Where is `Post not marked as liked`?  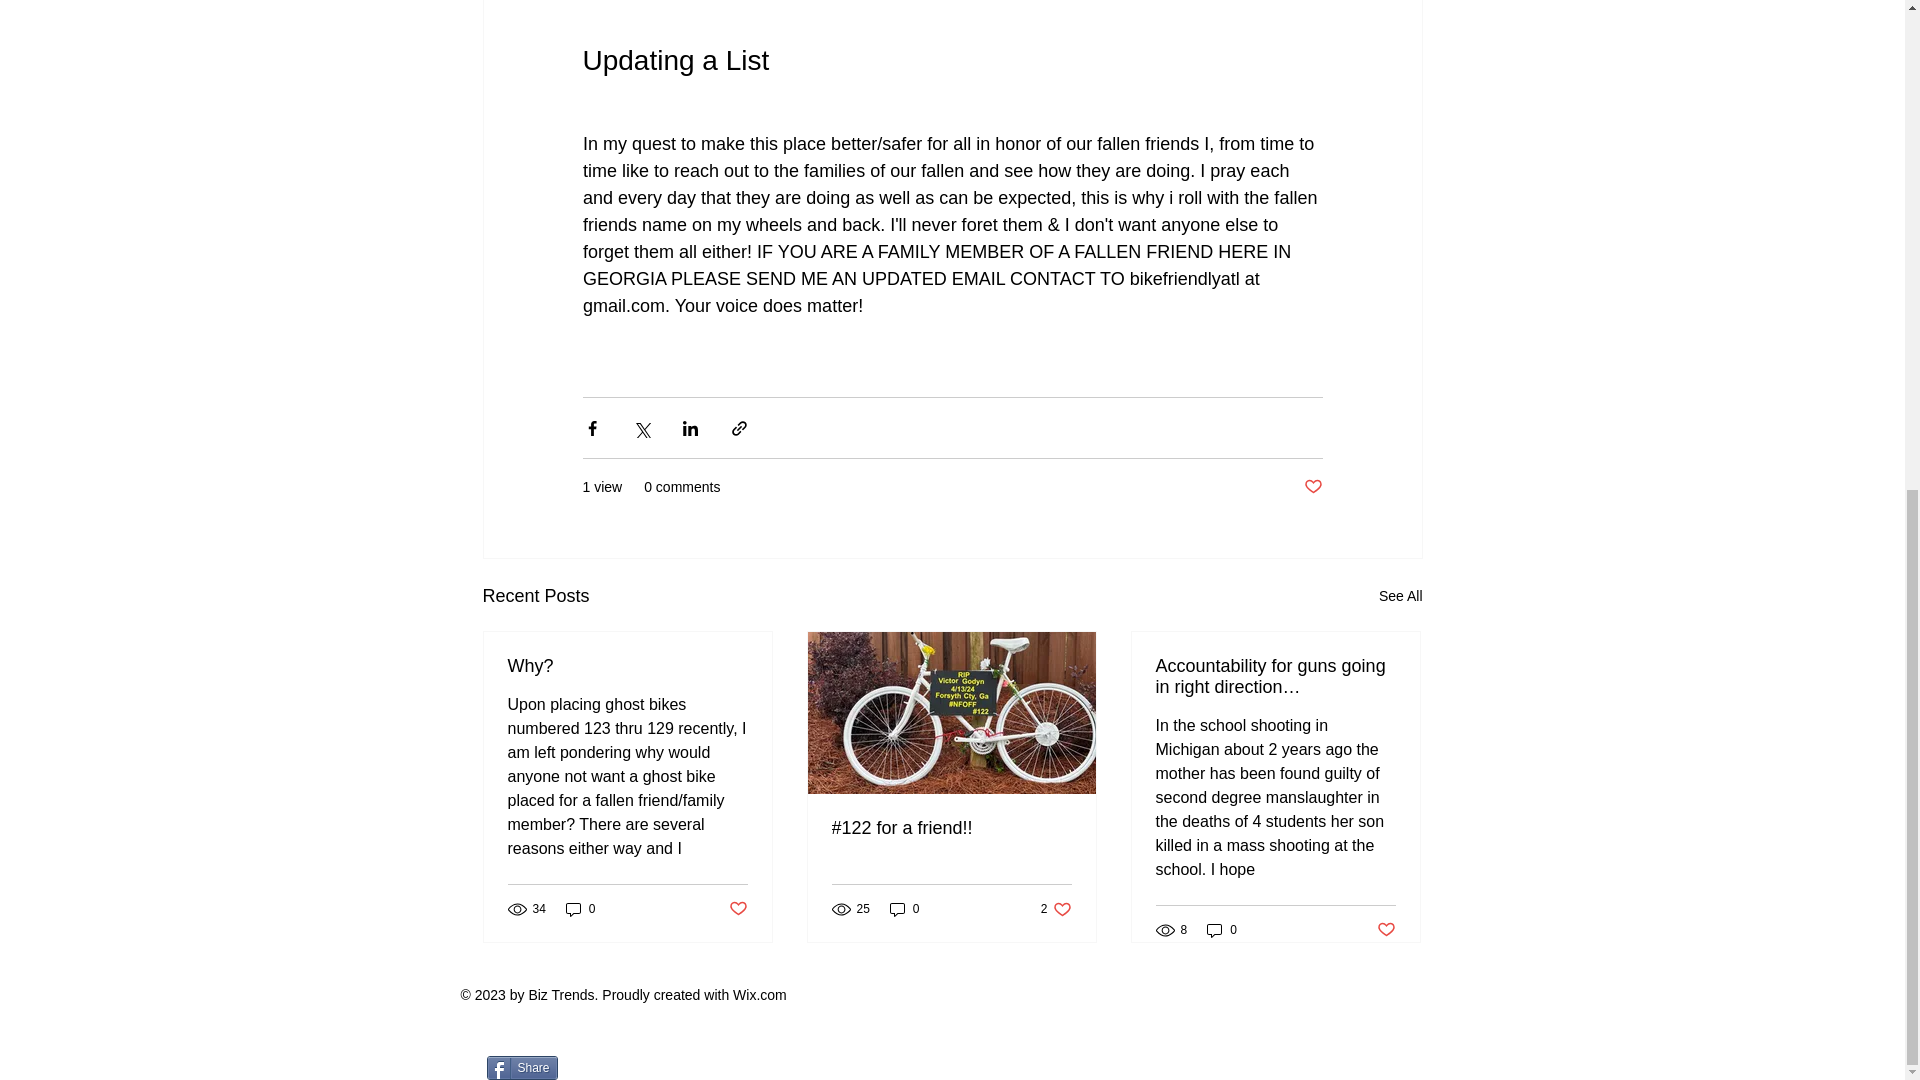
Post not marked as liked is located at coordinates (580, 908).